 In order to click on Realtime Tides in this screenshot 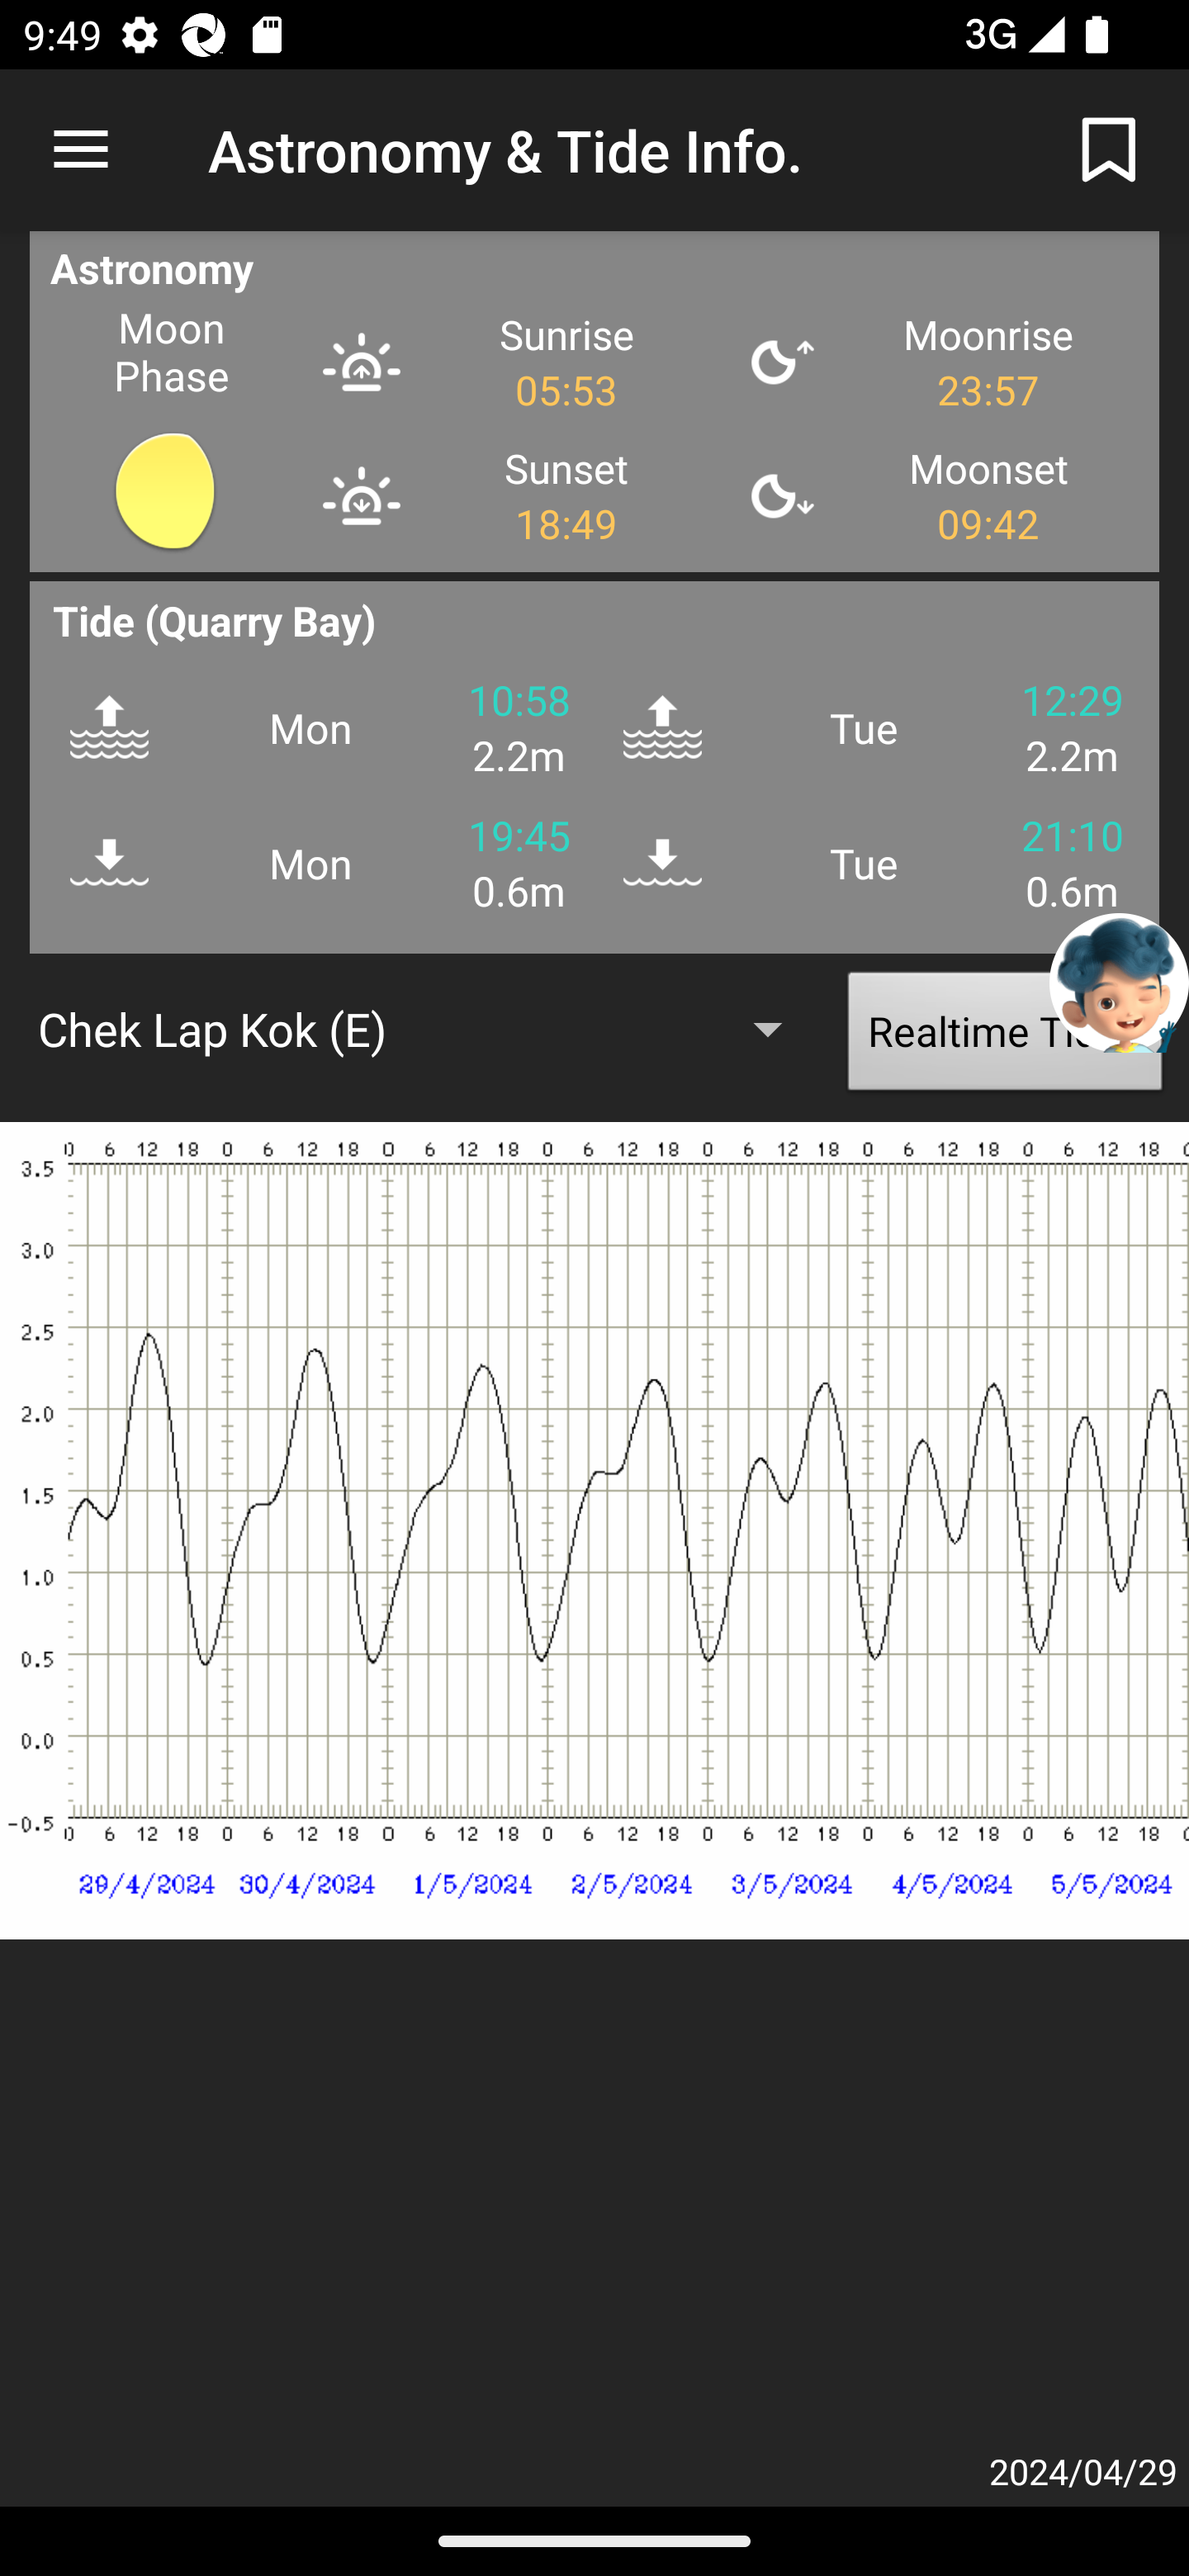, I will do `click(1006, 1038)`.